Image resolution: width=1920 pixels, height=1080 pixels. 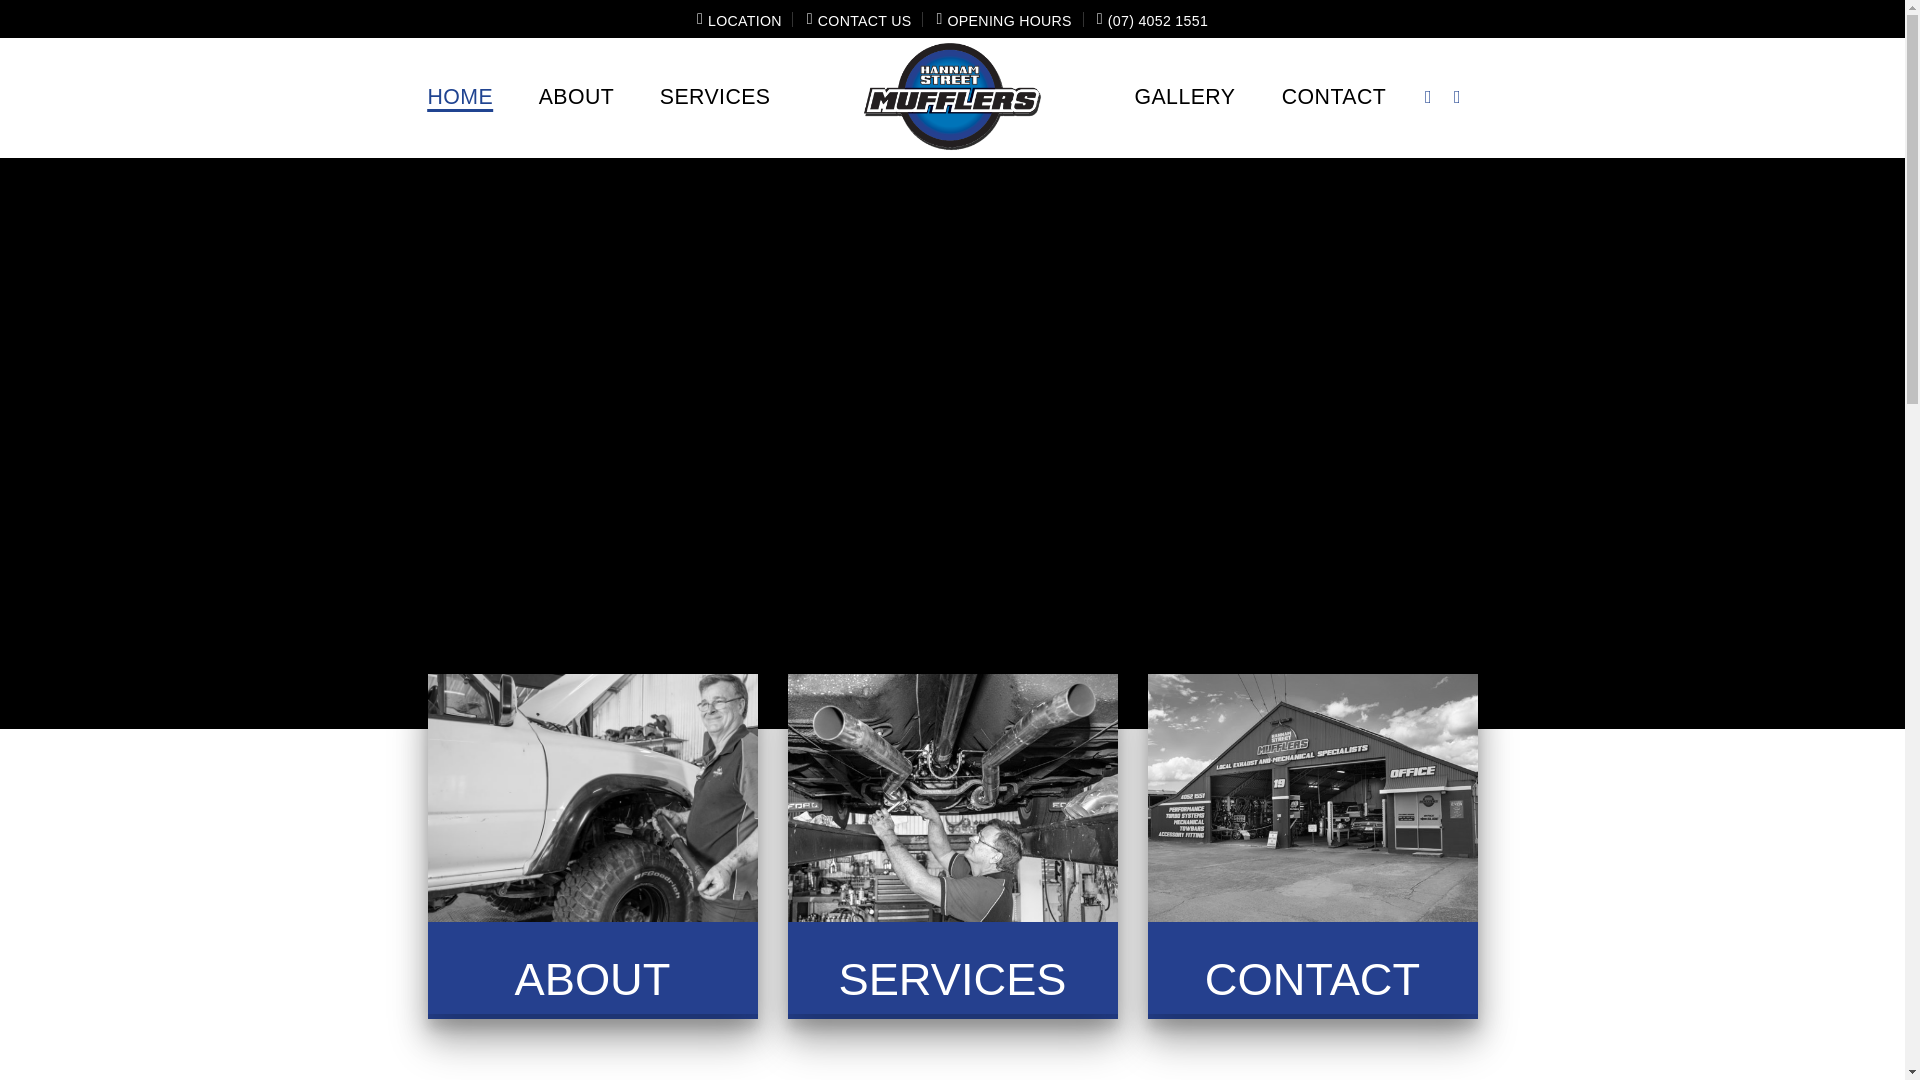 What do you see at coordinates (1004, 19) in the screenshot?
I see `OPENING HOURS` at bounding box center [1004, 19].